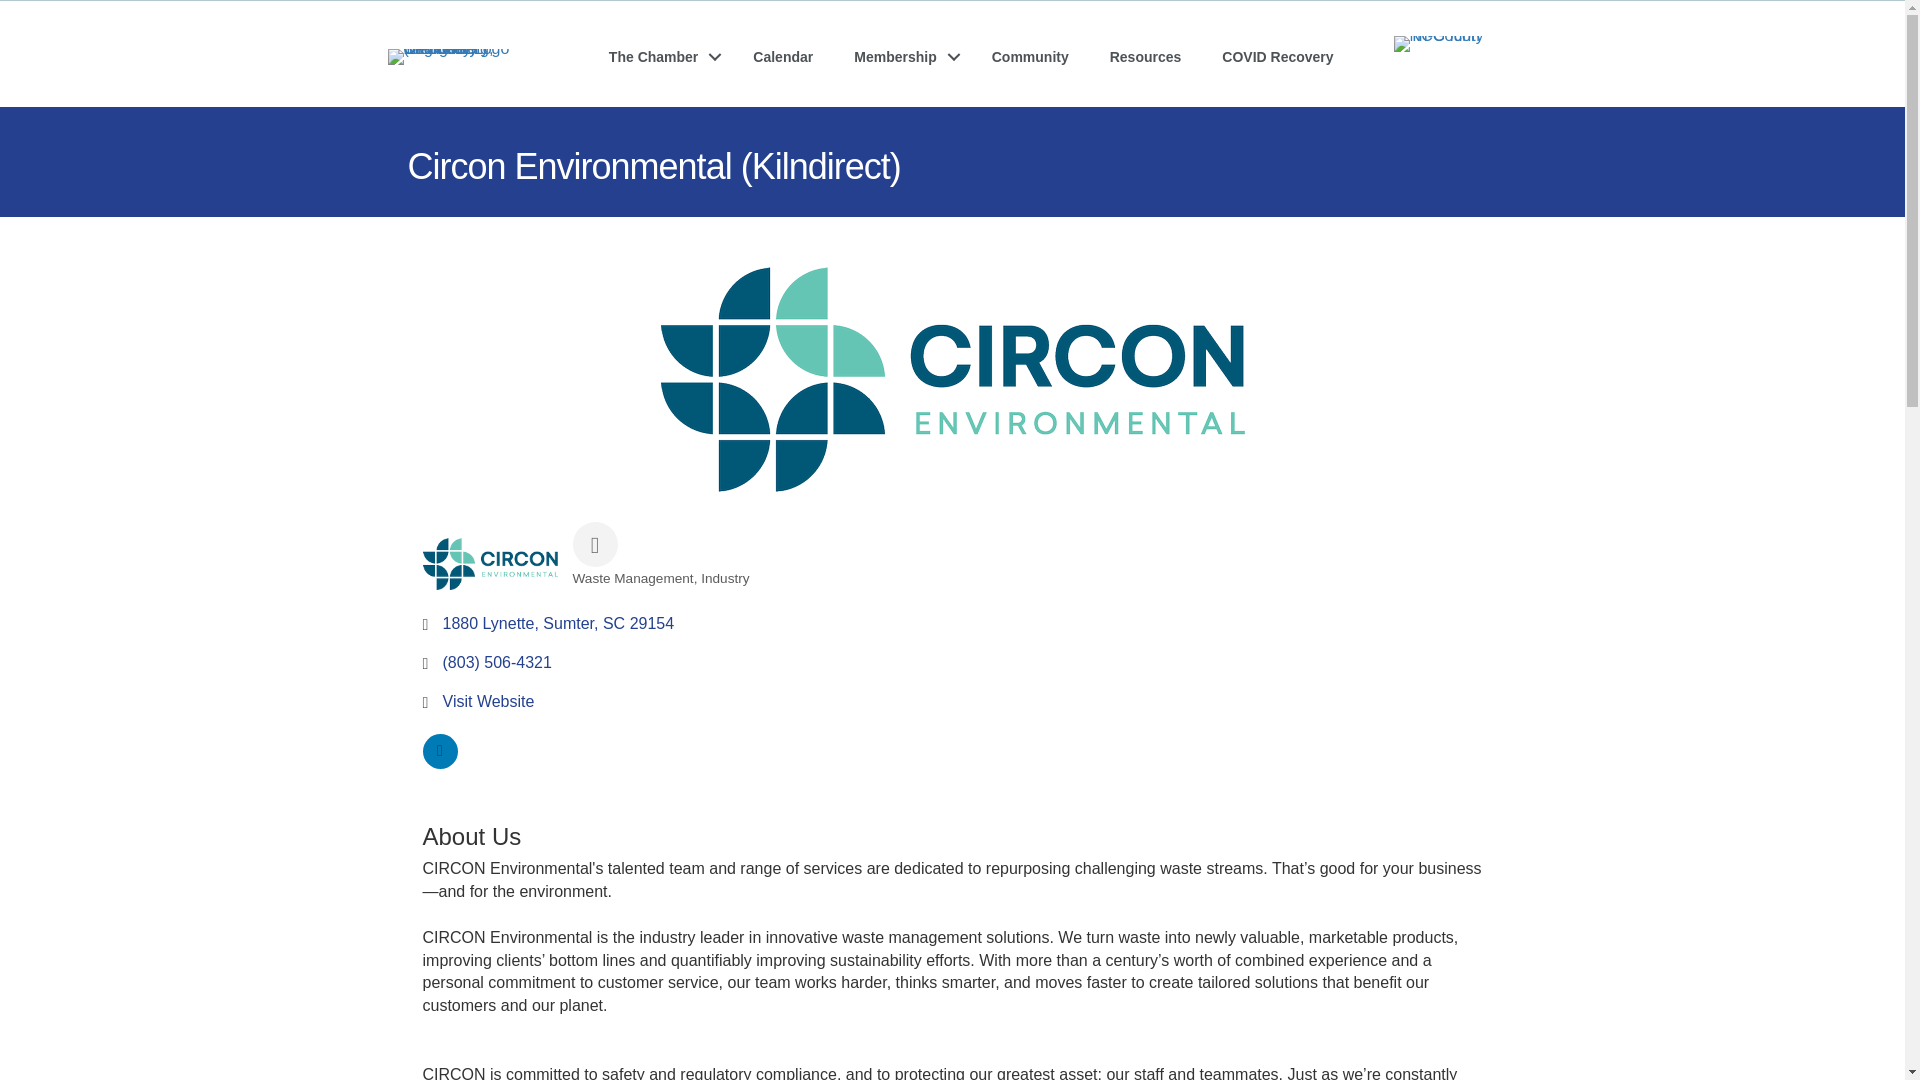 This screenshot has width=1920, height=1080. I want to click on The Chamber, so click(660, 56).